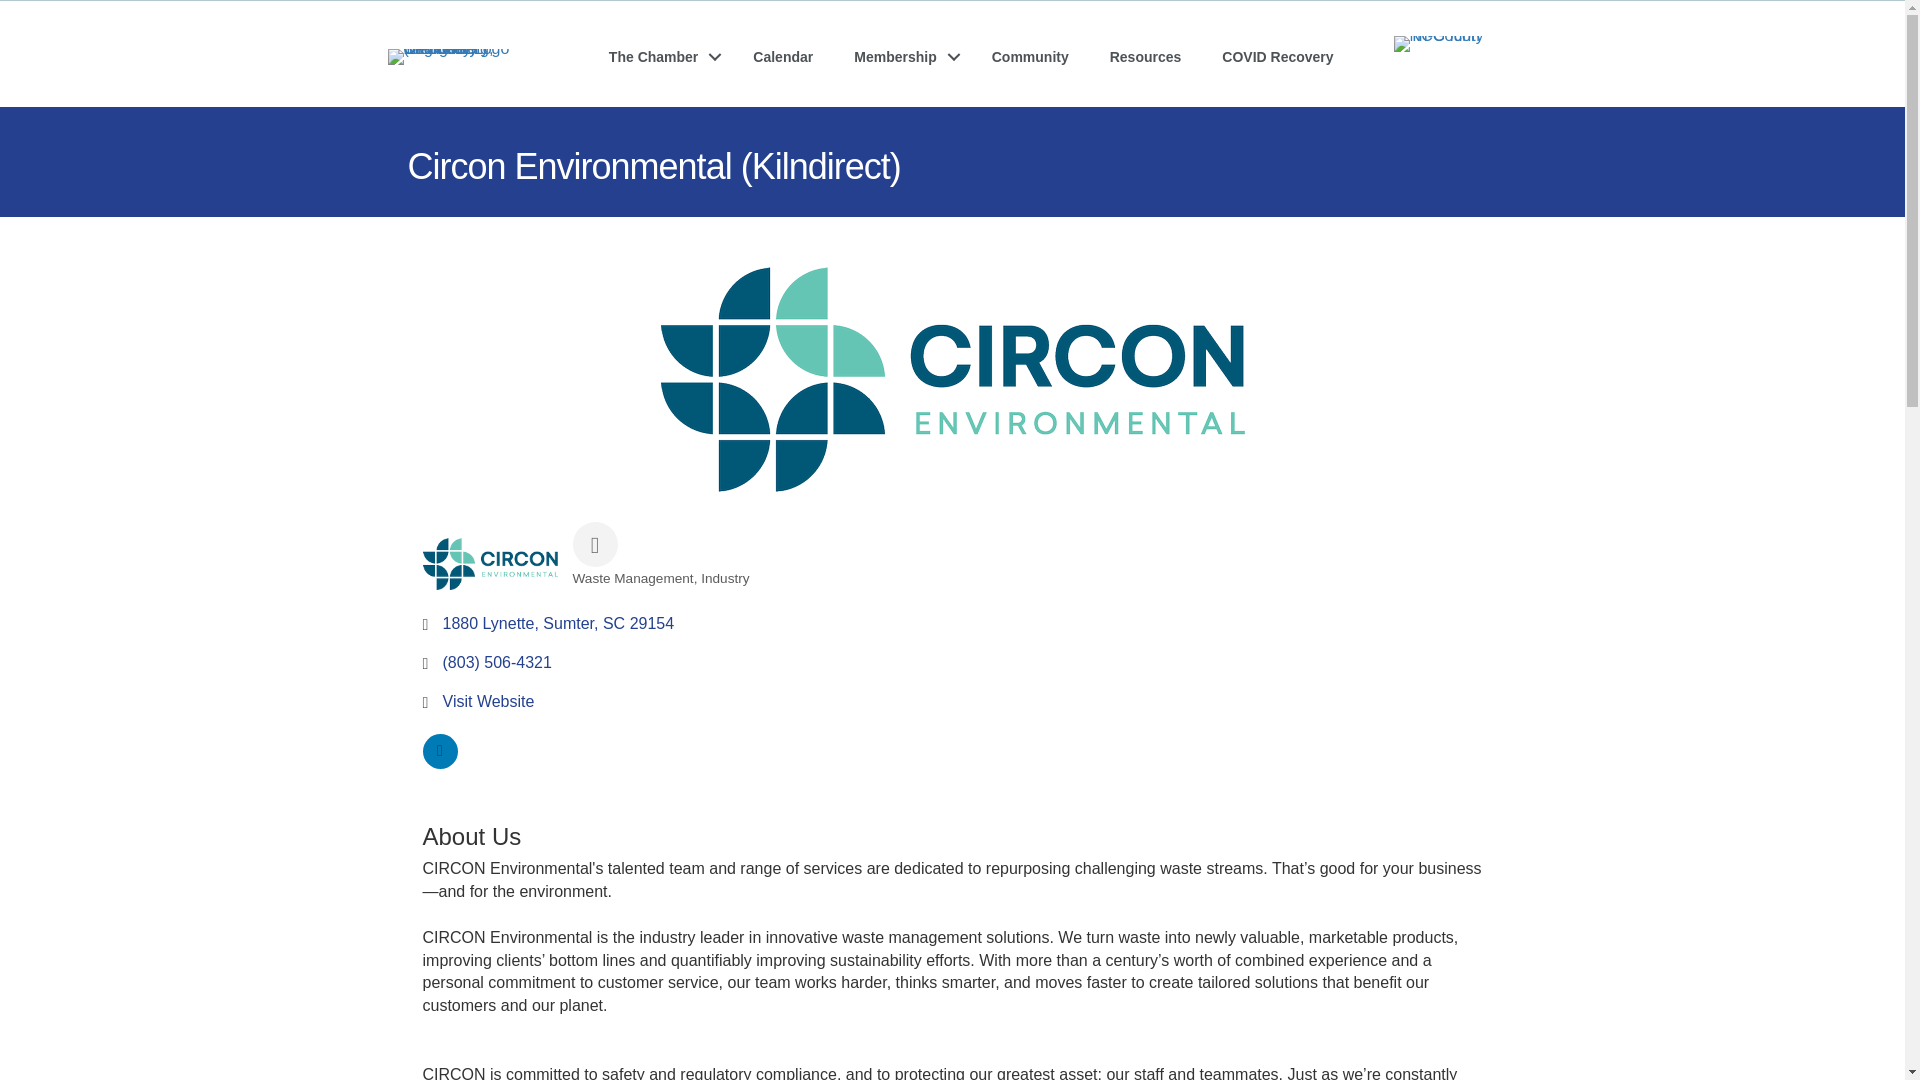 This screenshot has width=1920, height=1080. I want to click on The Chamber, so click(660, 56).